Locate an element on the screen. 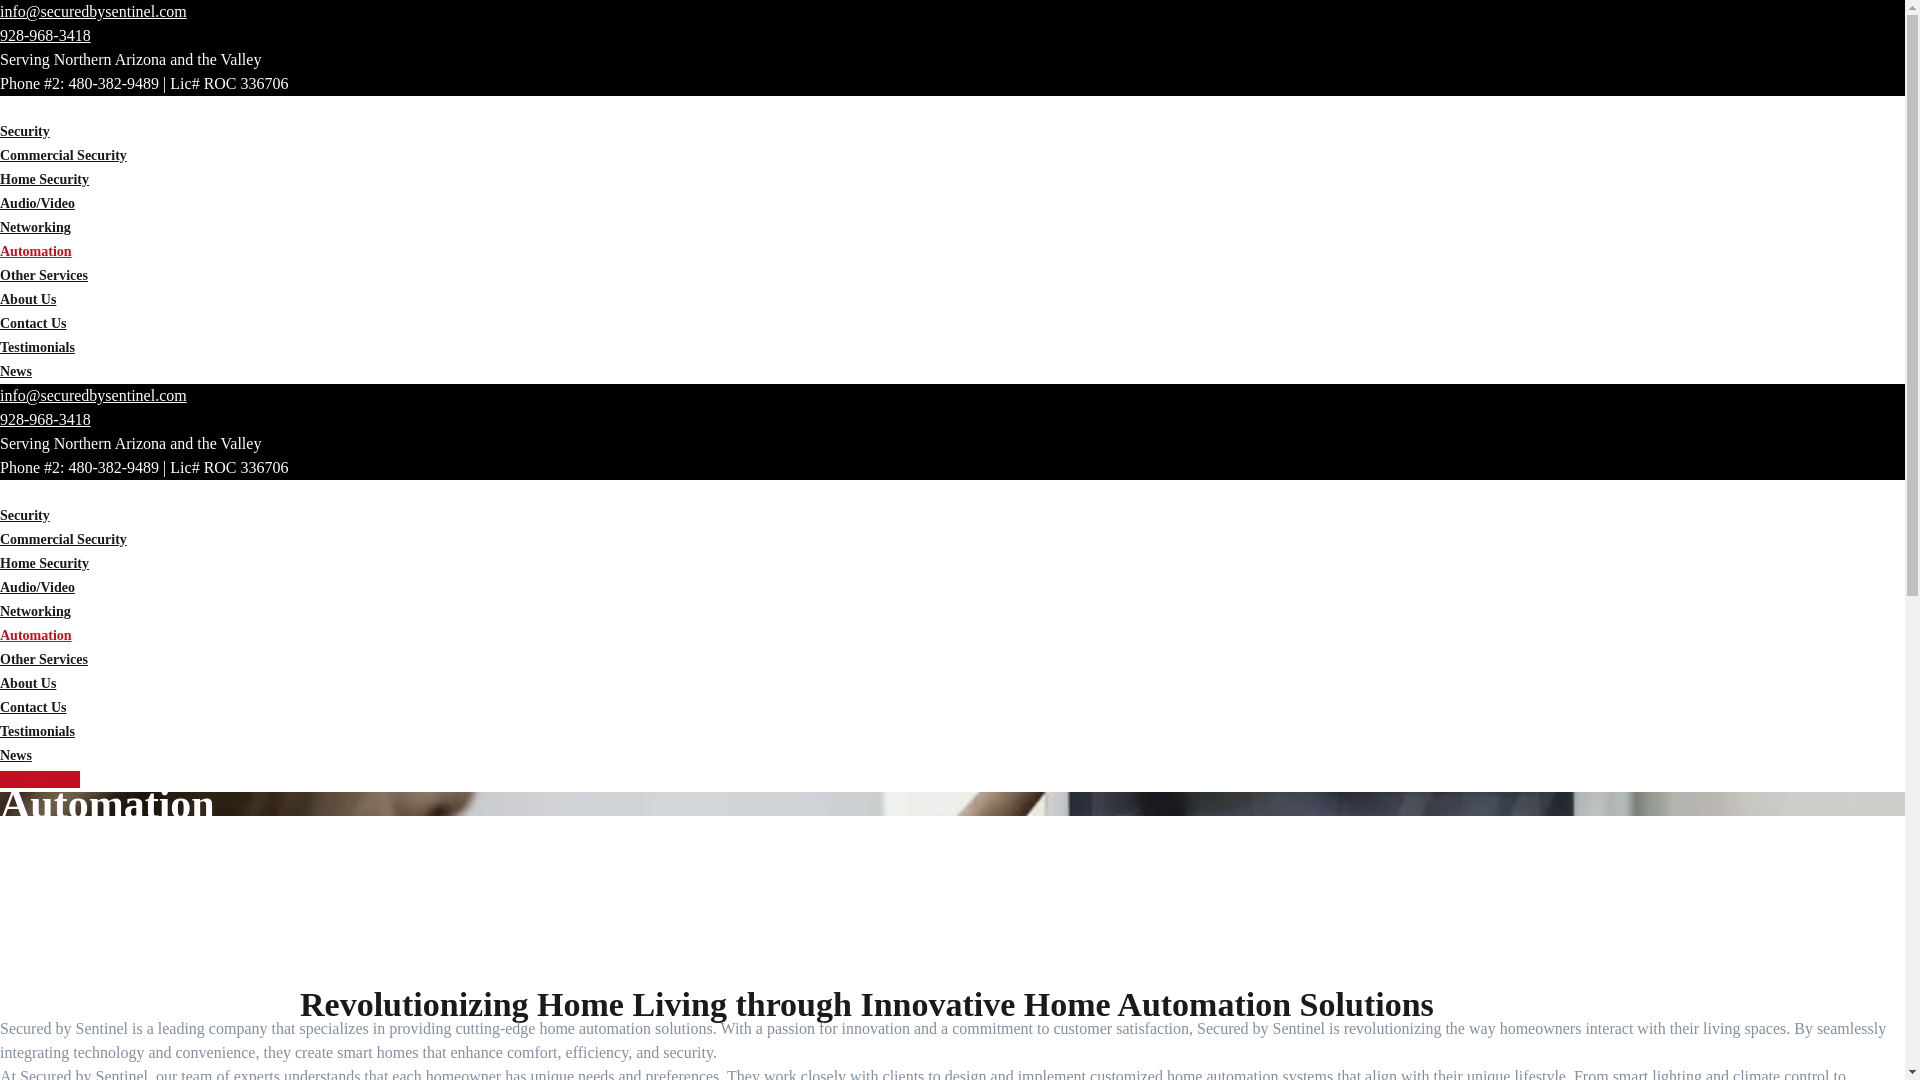 Image resolution: width=1920 pixels, height=1080 pixels. Networking is located at coordinates (36, 610).